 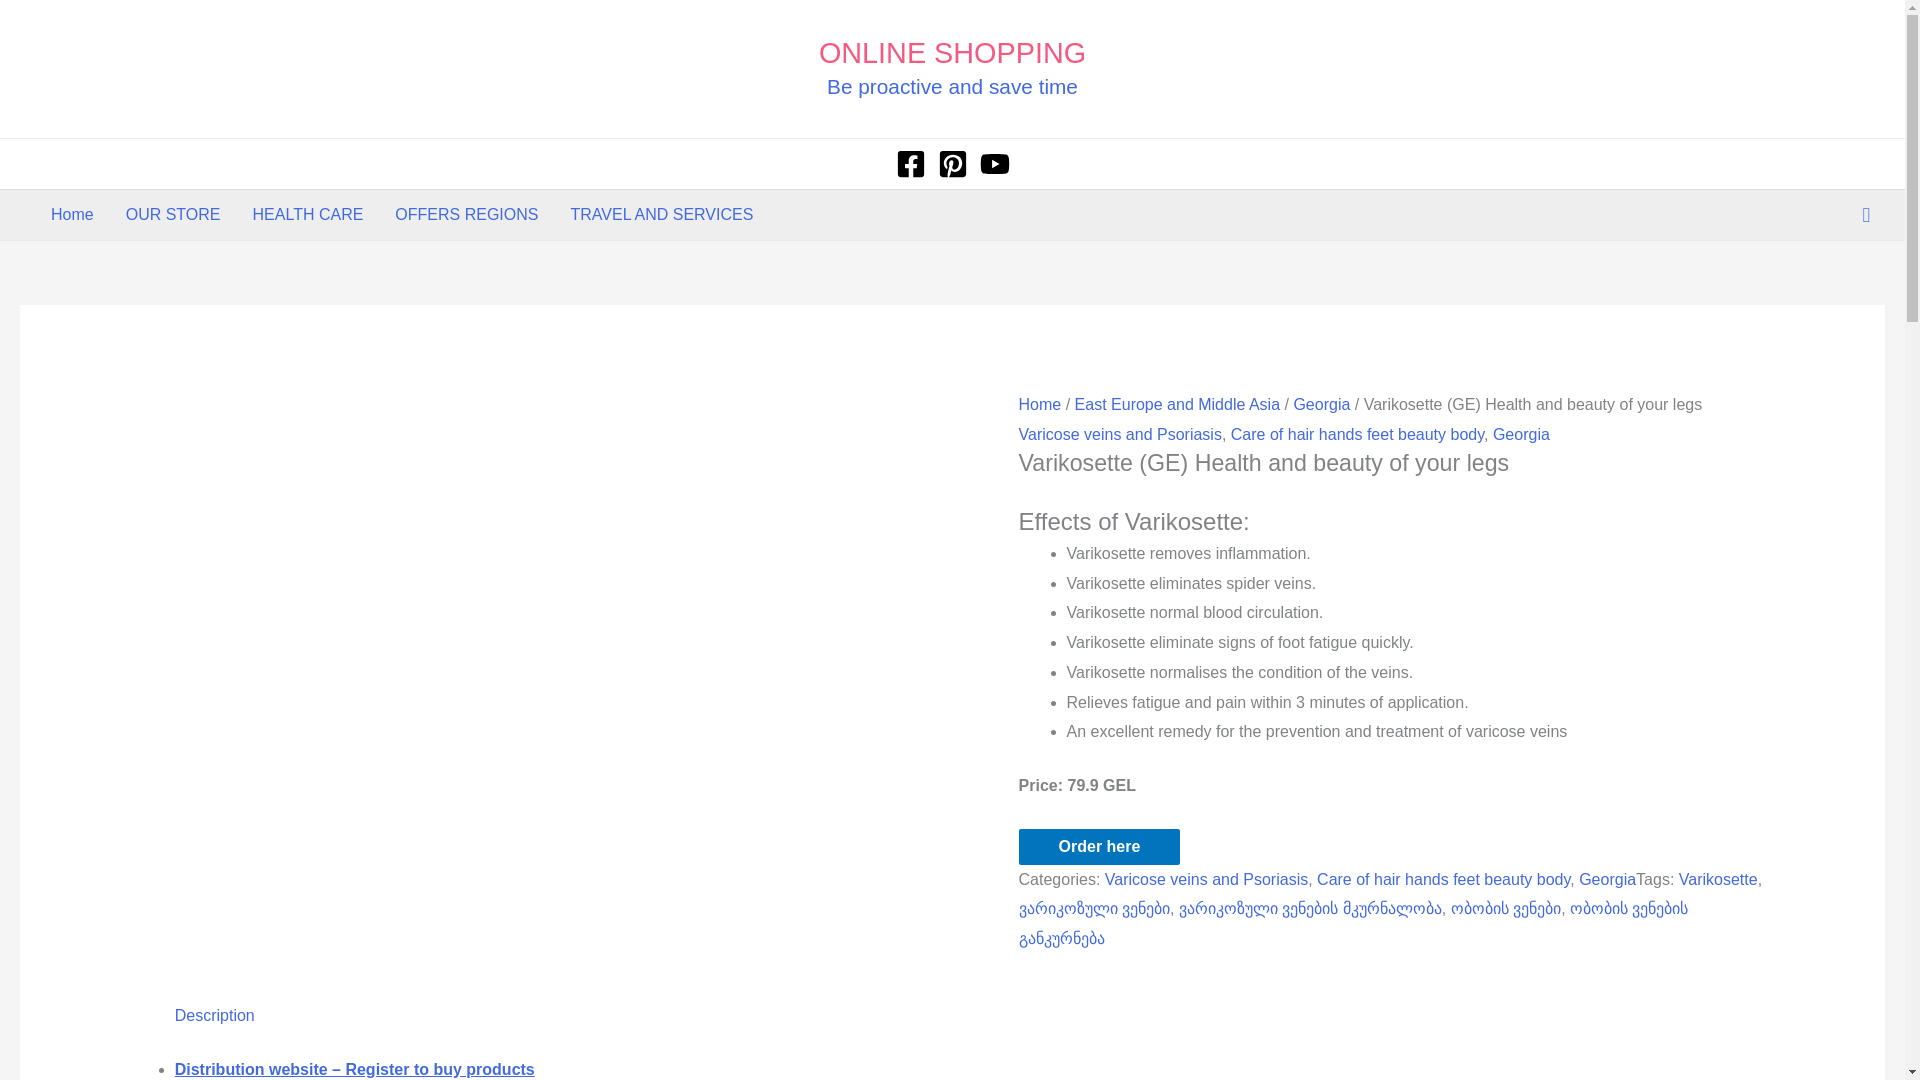 What do you see at coordinates (172, 214) in the screenshot?
I see `OUR STORE` at bounding box center [172, 214].